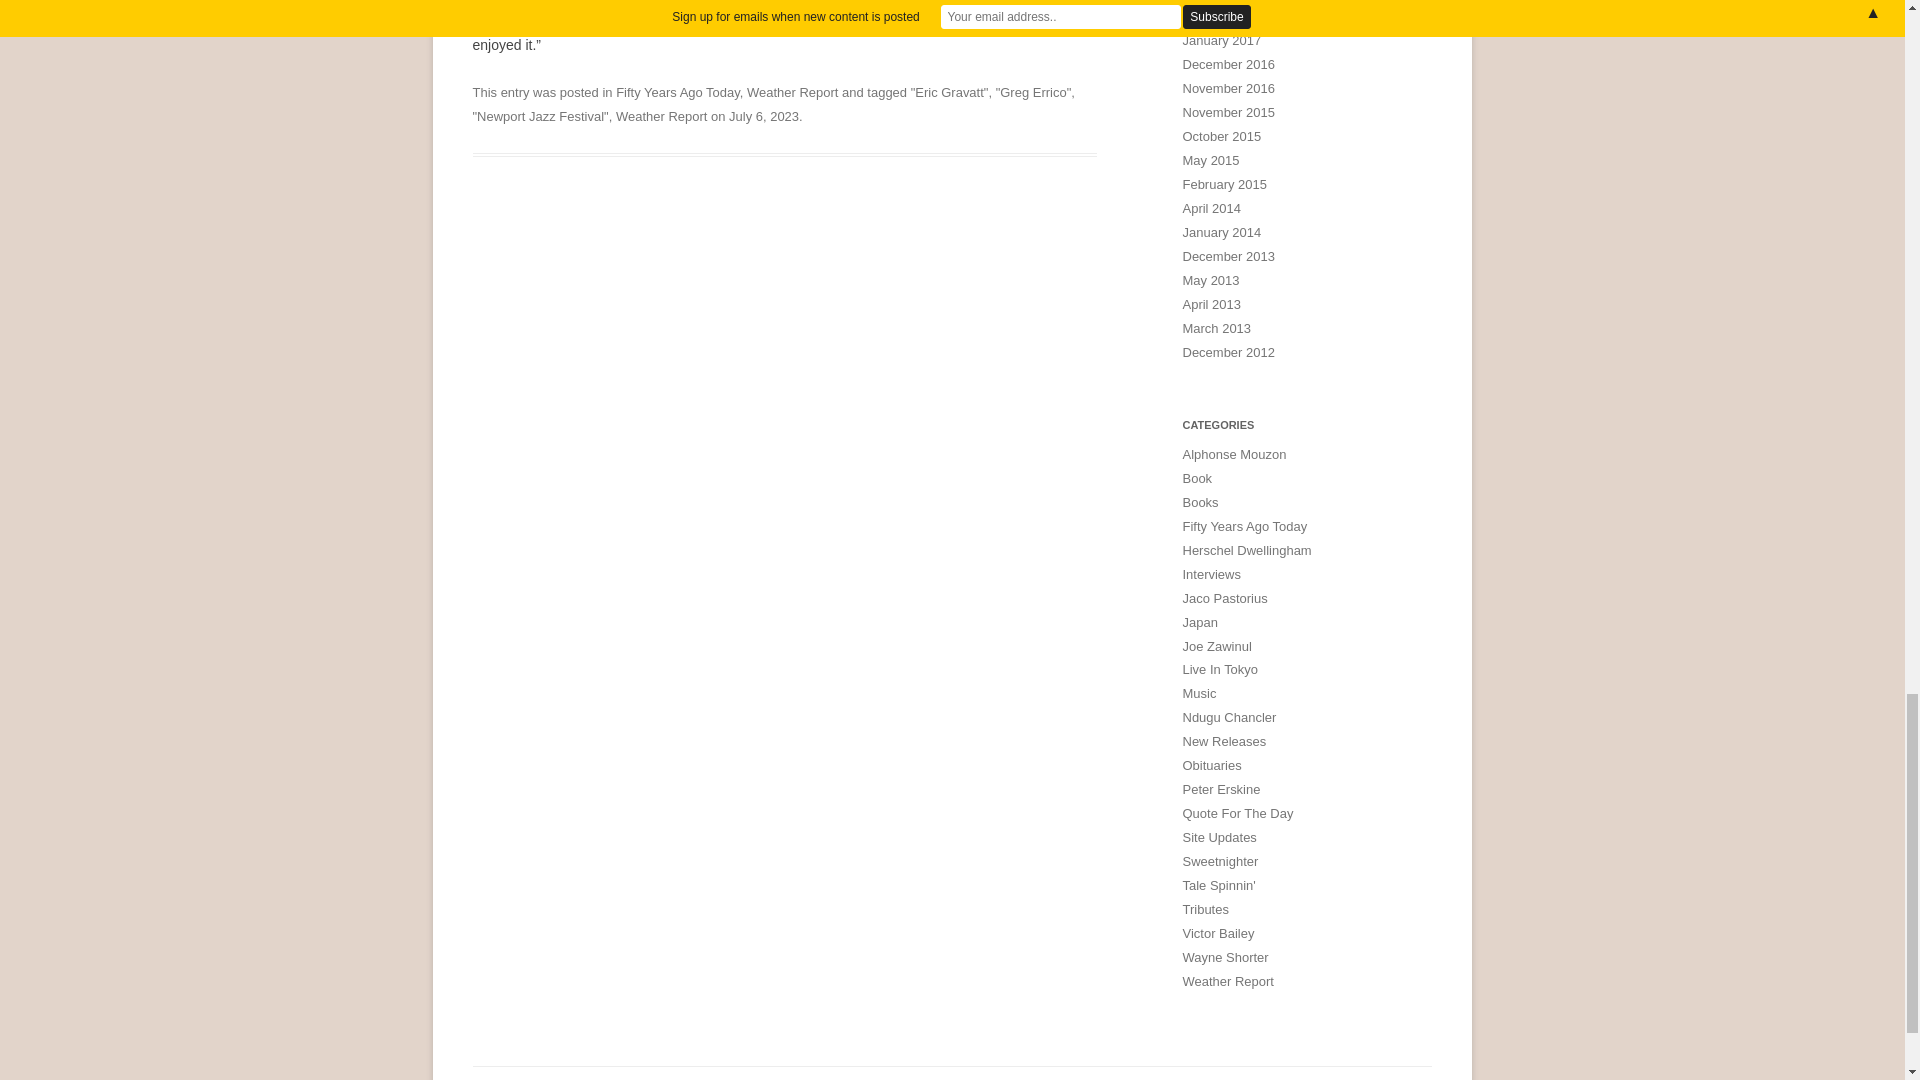 The width and height of the screenshot is (1920, 1080). What do you see at coordinates (678, 92) in the screenshot?
I see `Fifty Years Ago Today` at bounding box center [678, 92].